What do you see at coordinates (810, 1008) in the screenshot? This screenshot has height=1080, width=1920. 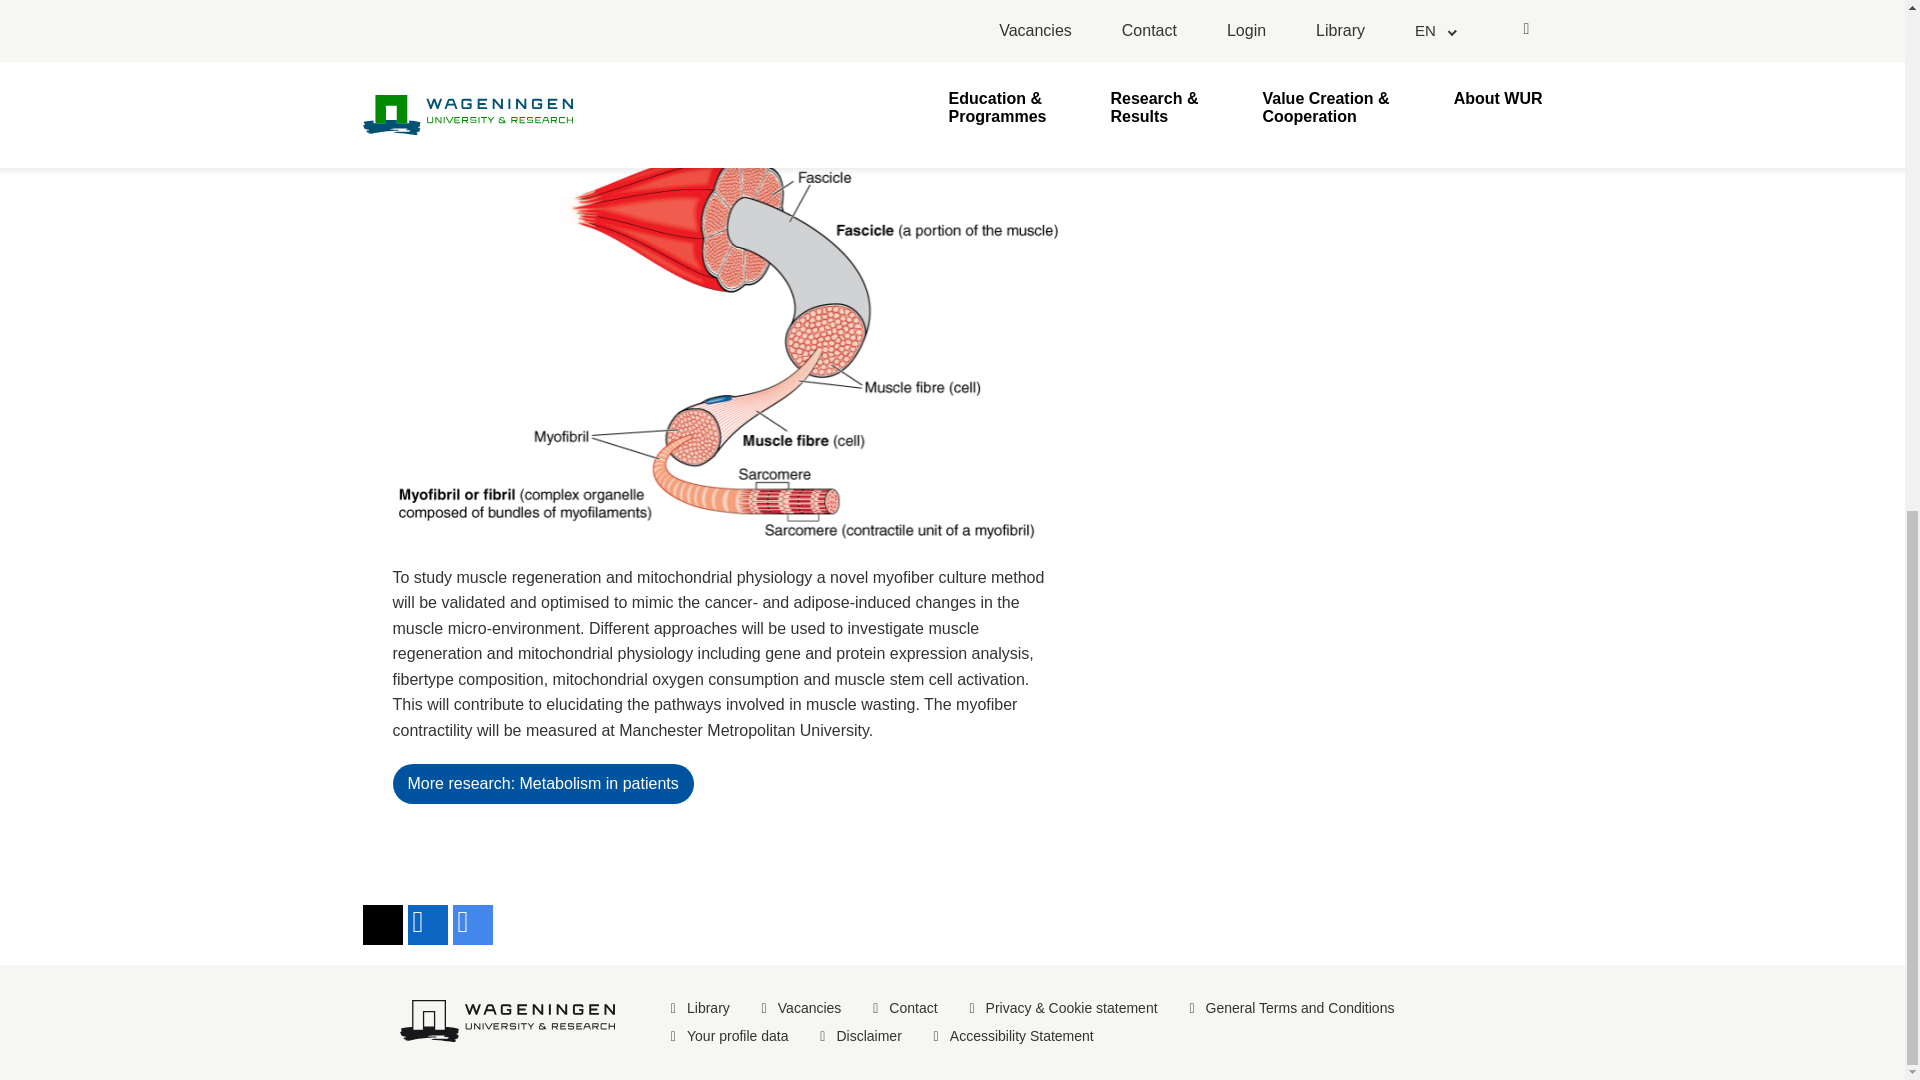 I see `Vacancies` at bounding box center [810, 1008].